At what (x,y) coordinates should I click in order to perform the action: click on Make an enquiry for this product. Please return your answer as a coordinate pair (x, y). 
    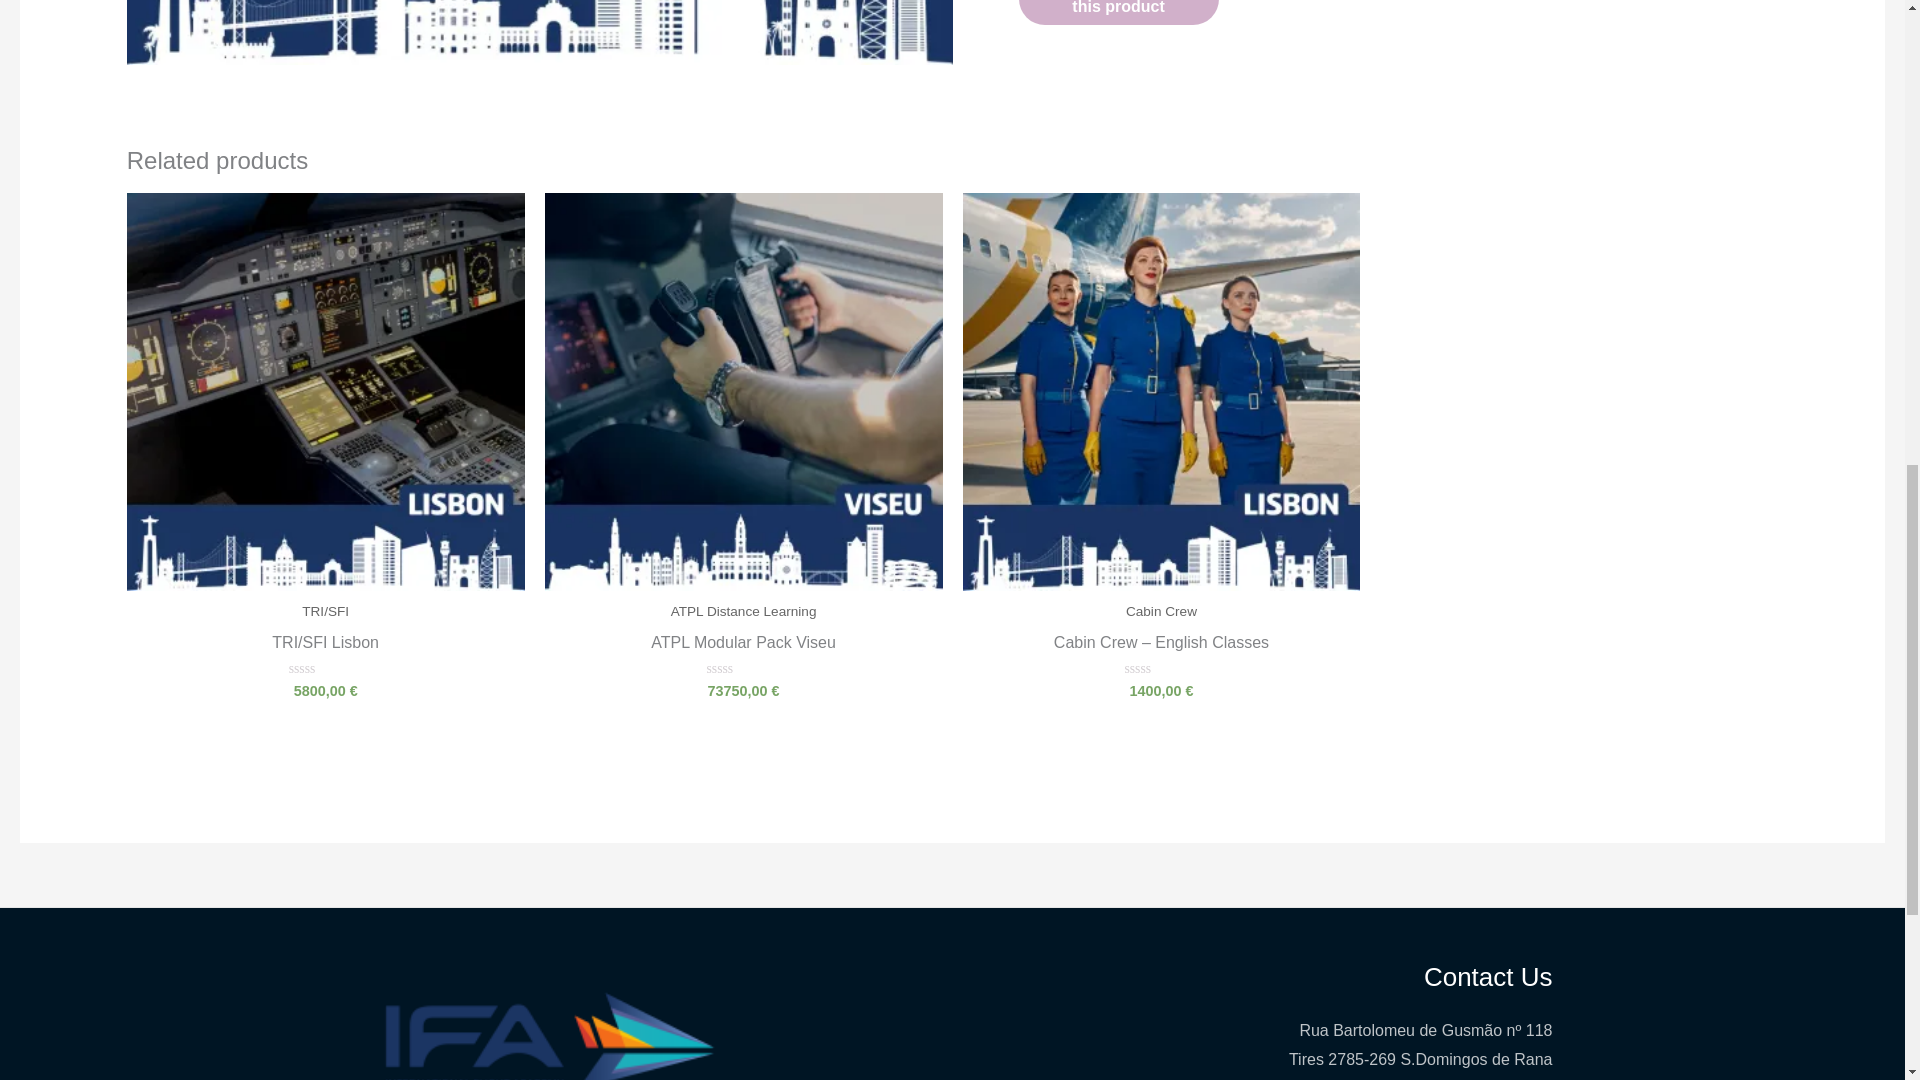
    Looking at the image, I should click on (1119, 12).